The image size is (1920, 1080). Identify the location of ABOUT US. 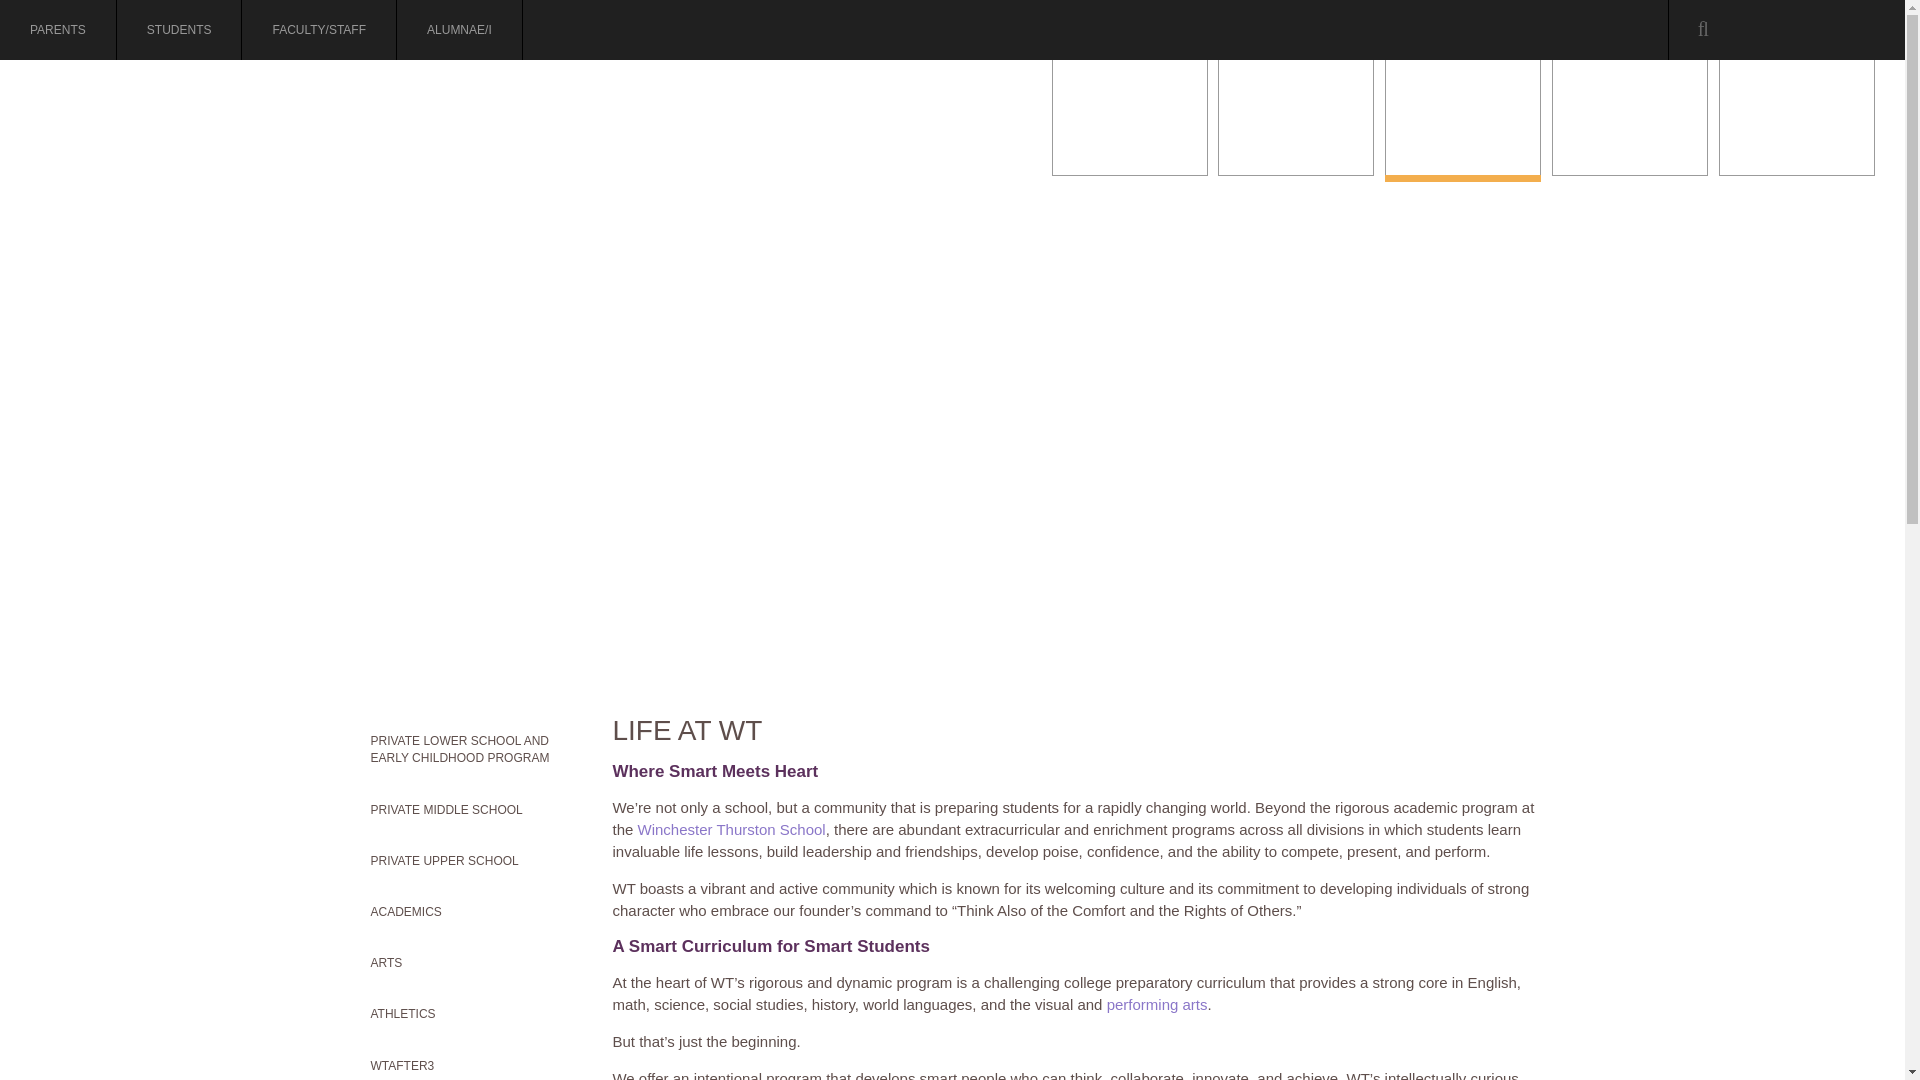
(1130, 117).